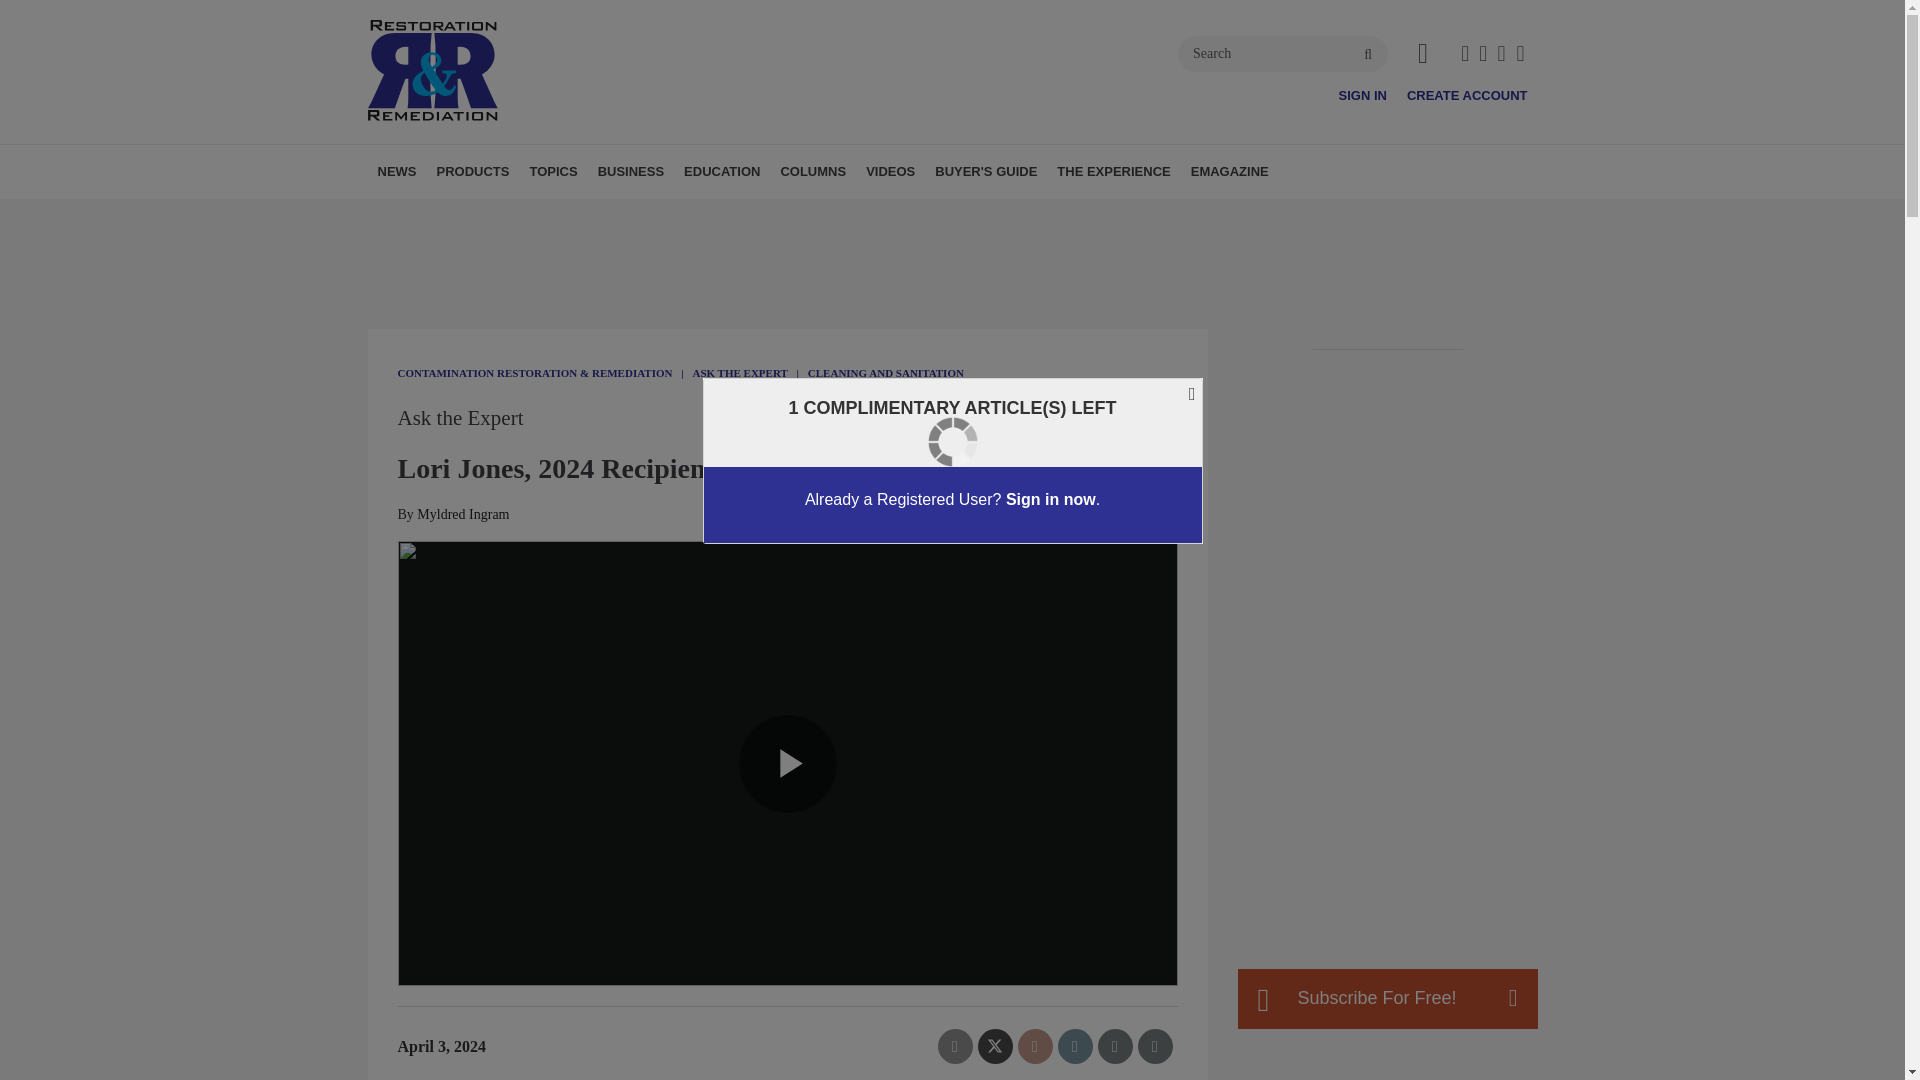  Describe the element at coordinates (816, 215) in the screenshot. I see `WEBINARS` at that location.